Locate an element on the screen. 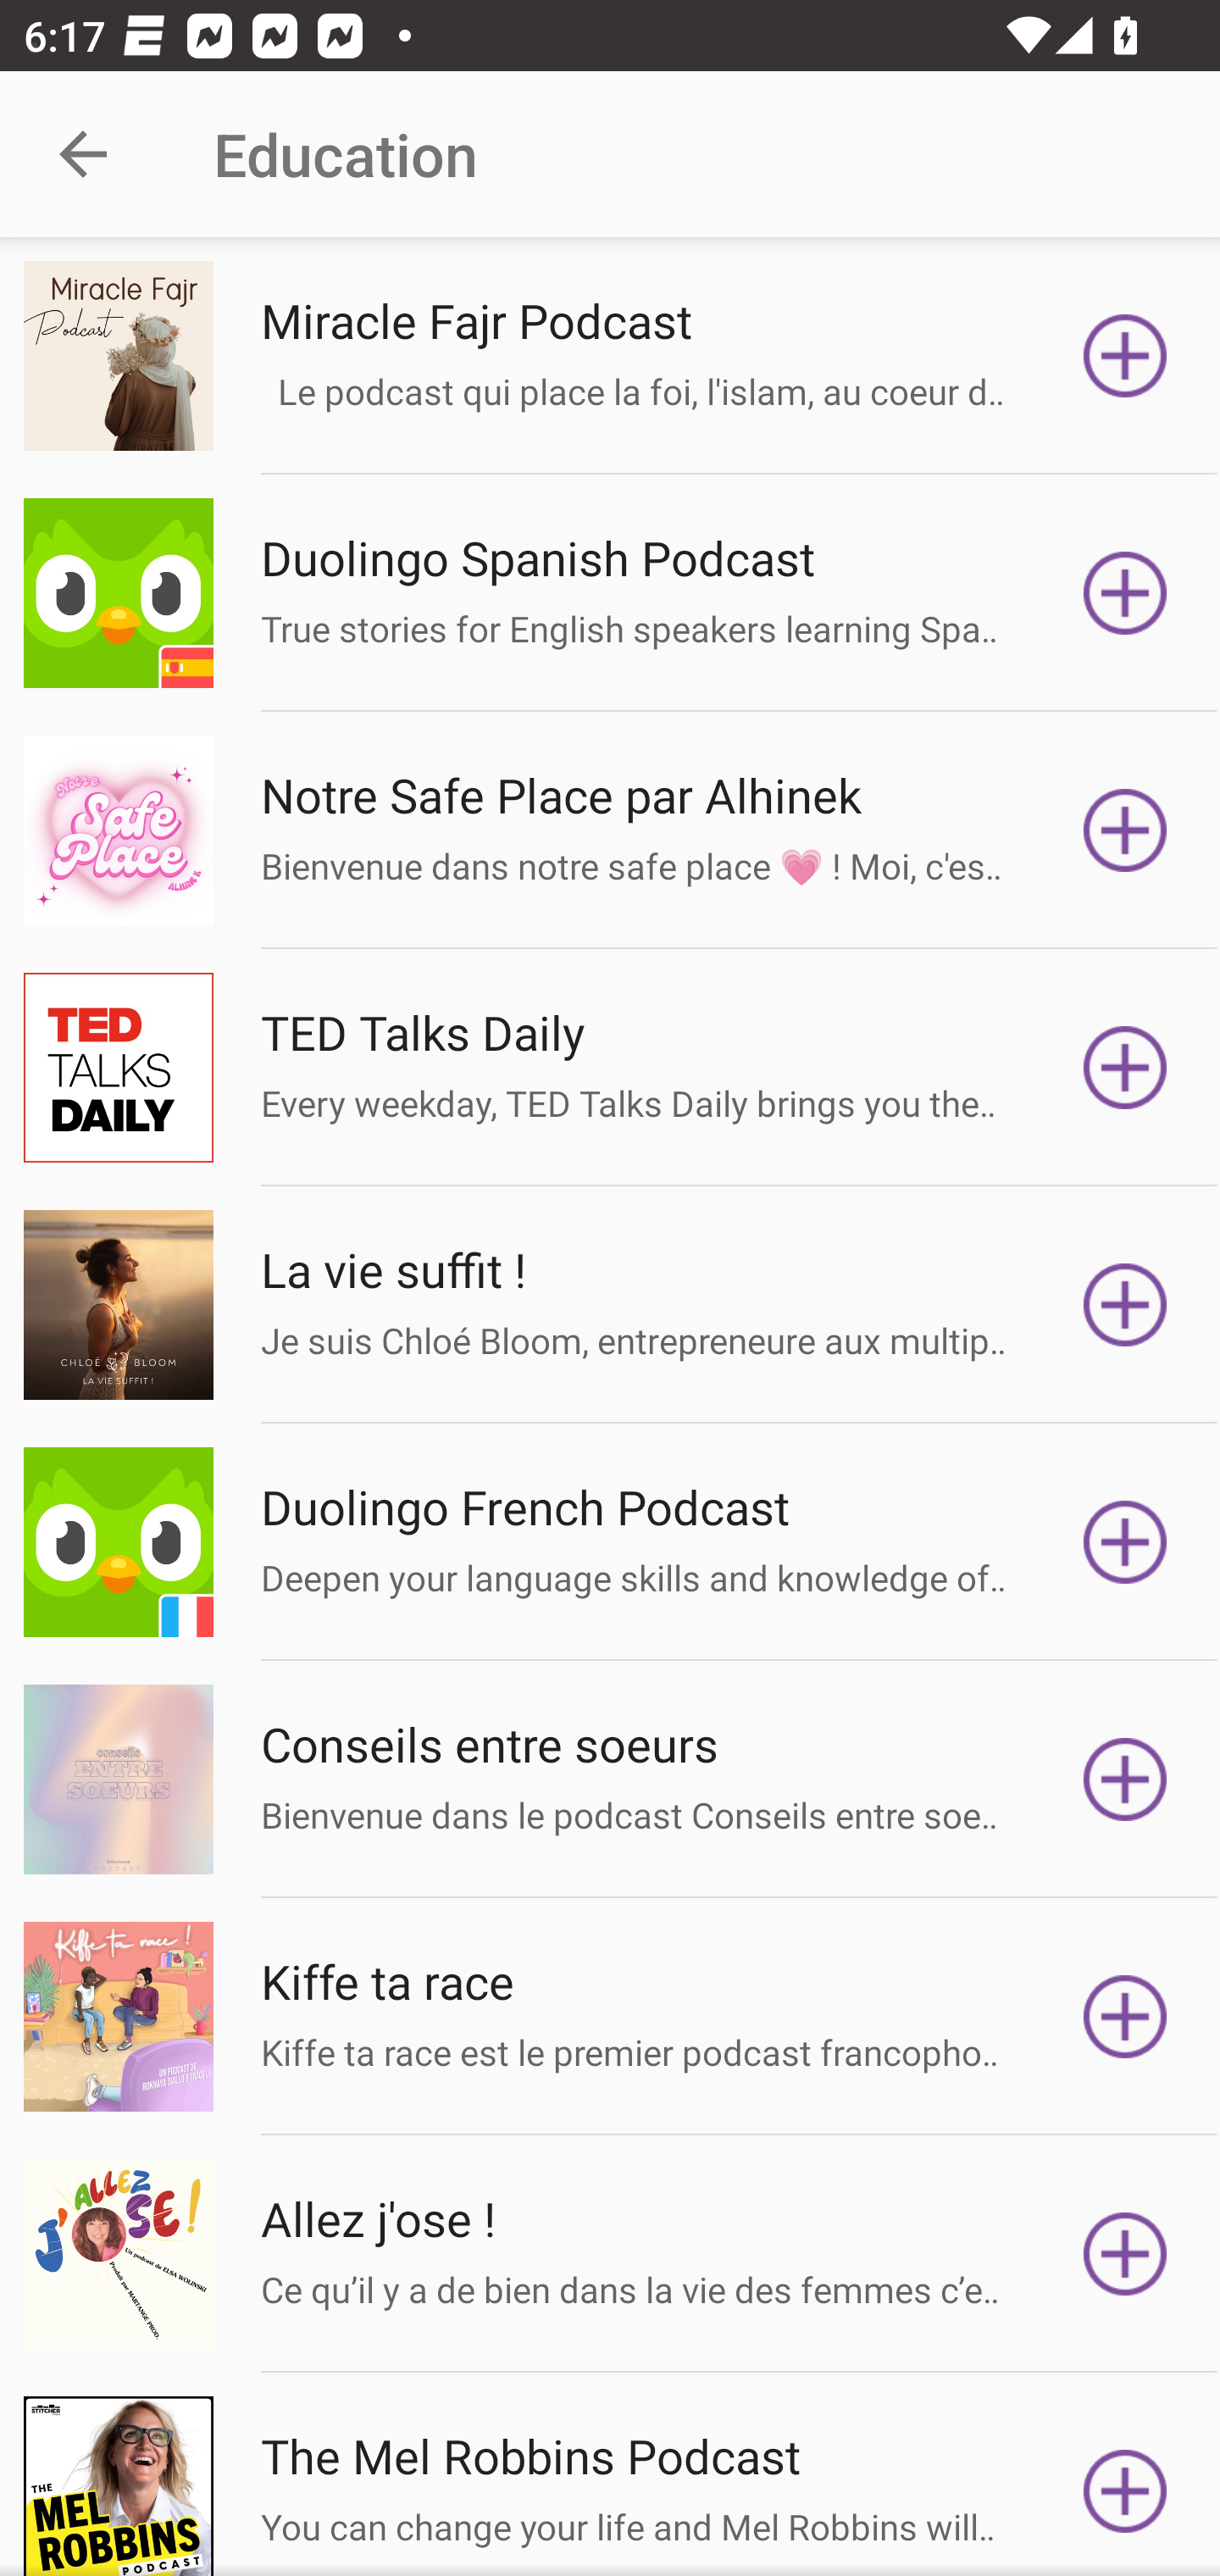 The image size is (1220, 2576). Subscribe is located at coordinates (1125, 830).